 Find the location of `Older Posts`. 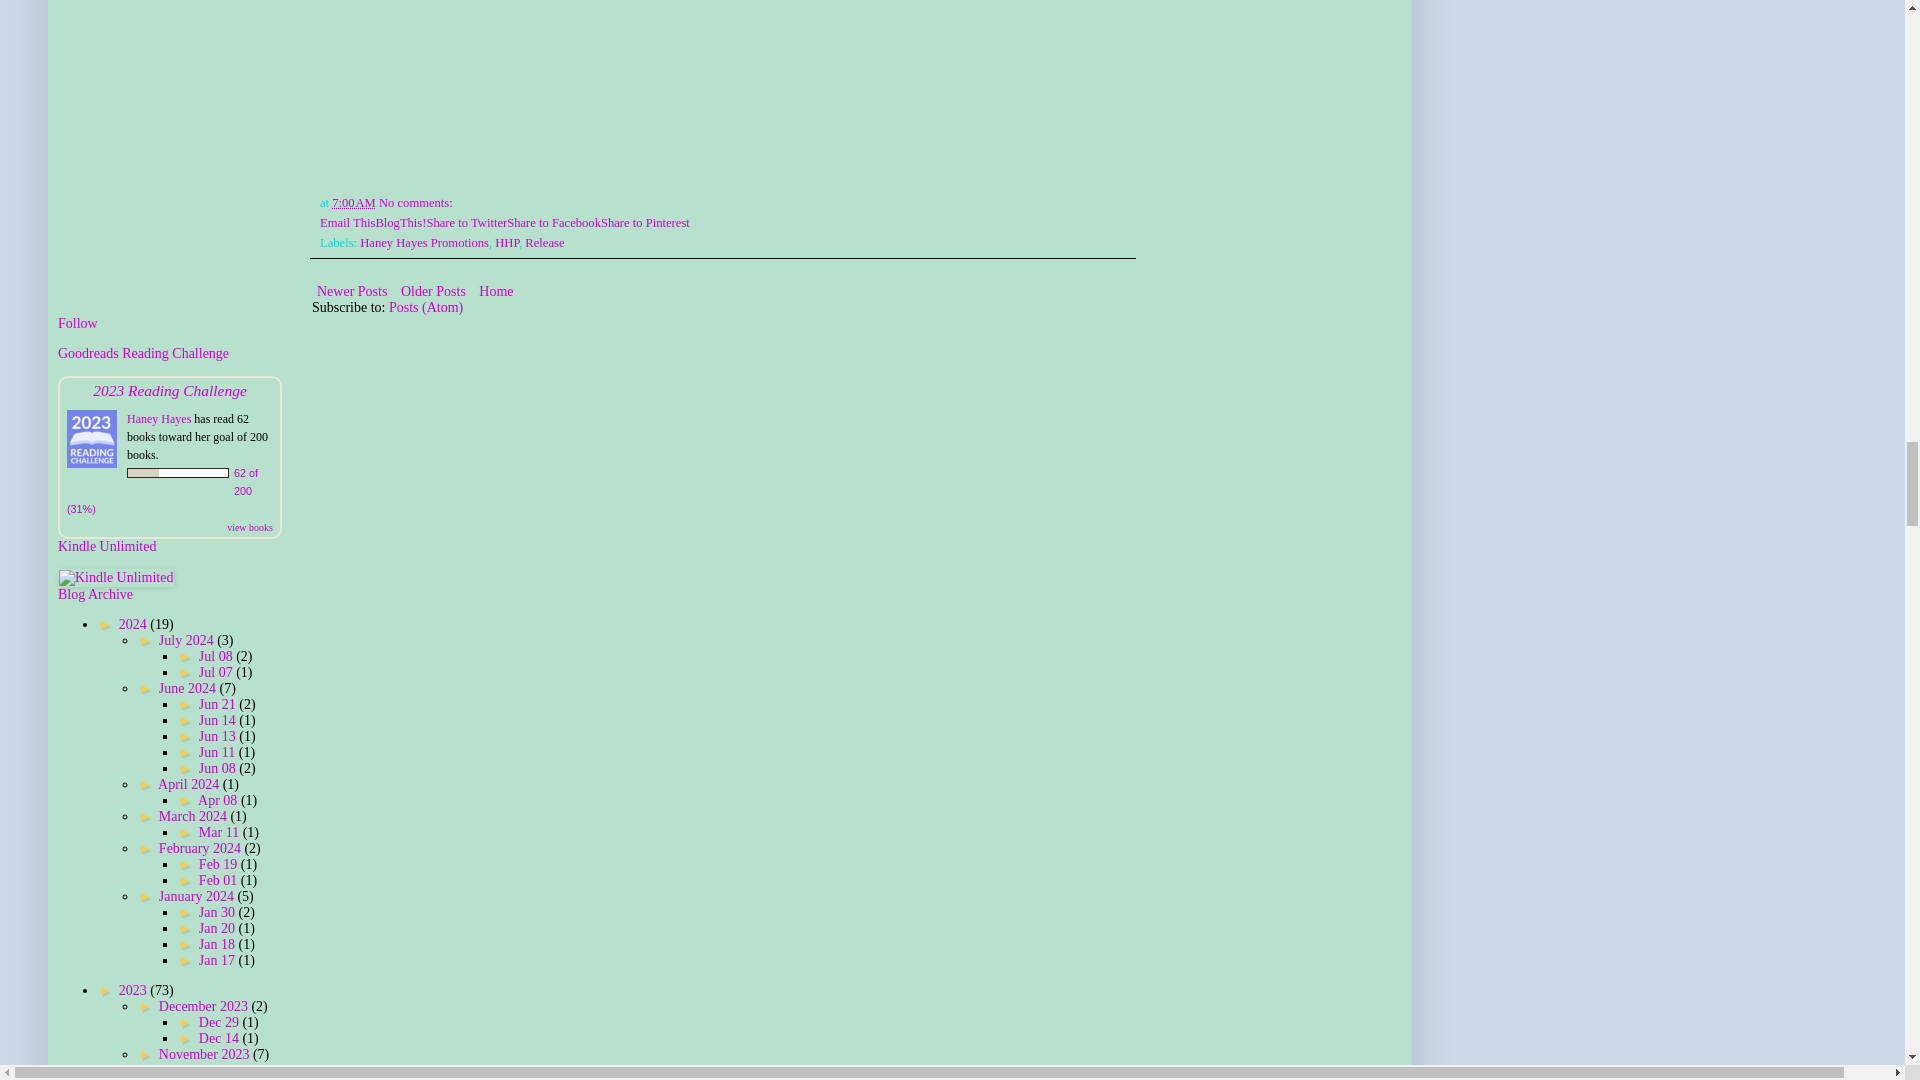

Older Posts is located at coordinates (432, 290).